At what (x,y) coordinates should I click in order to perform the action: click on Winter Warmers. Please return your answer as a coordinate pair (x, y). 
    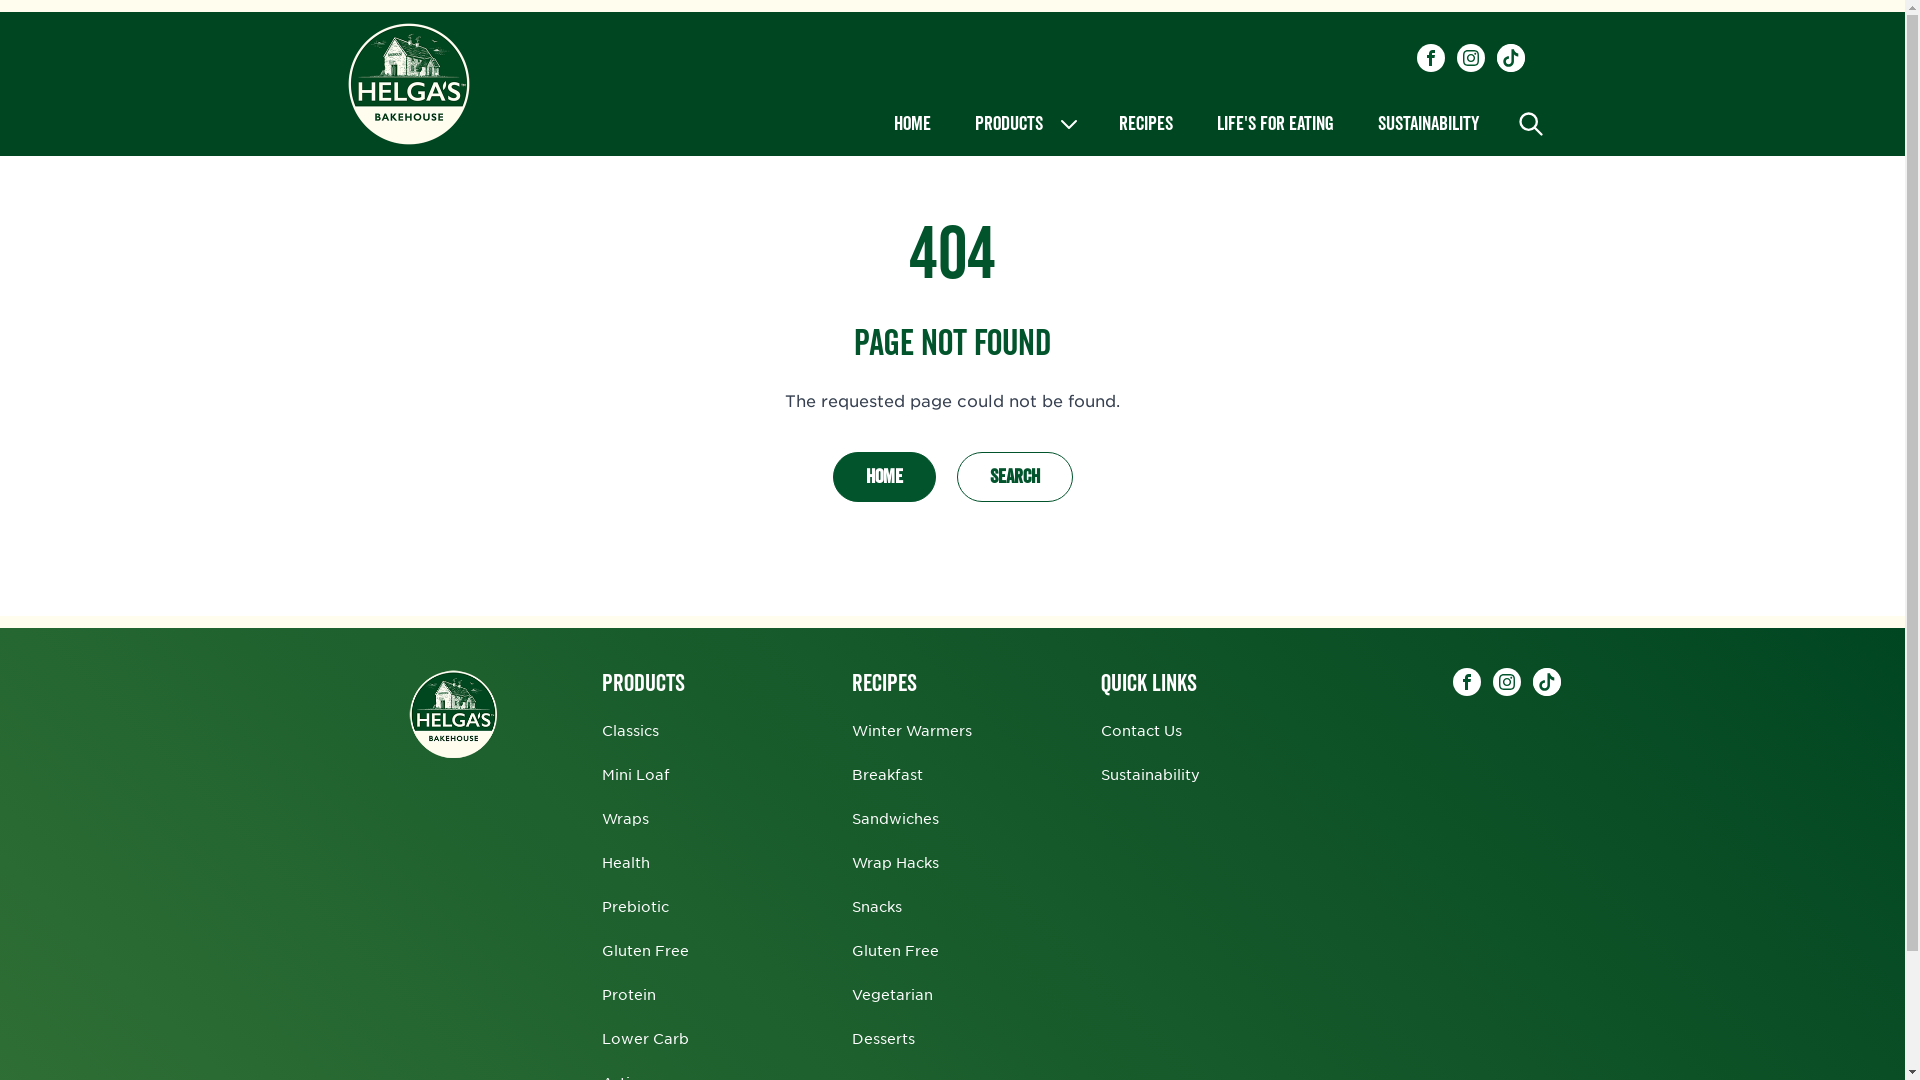
    Looking at the image, I should click on (912, 730).